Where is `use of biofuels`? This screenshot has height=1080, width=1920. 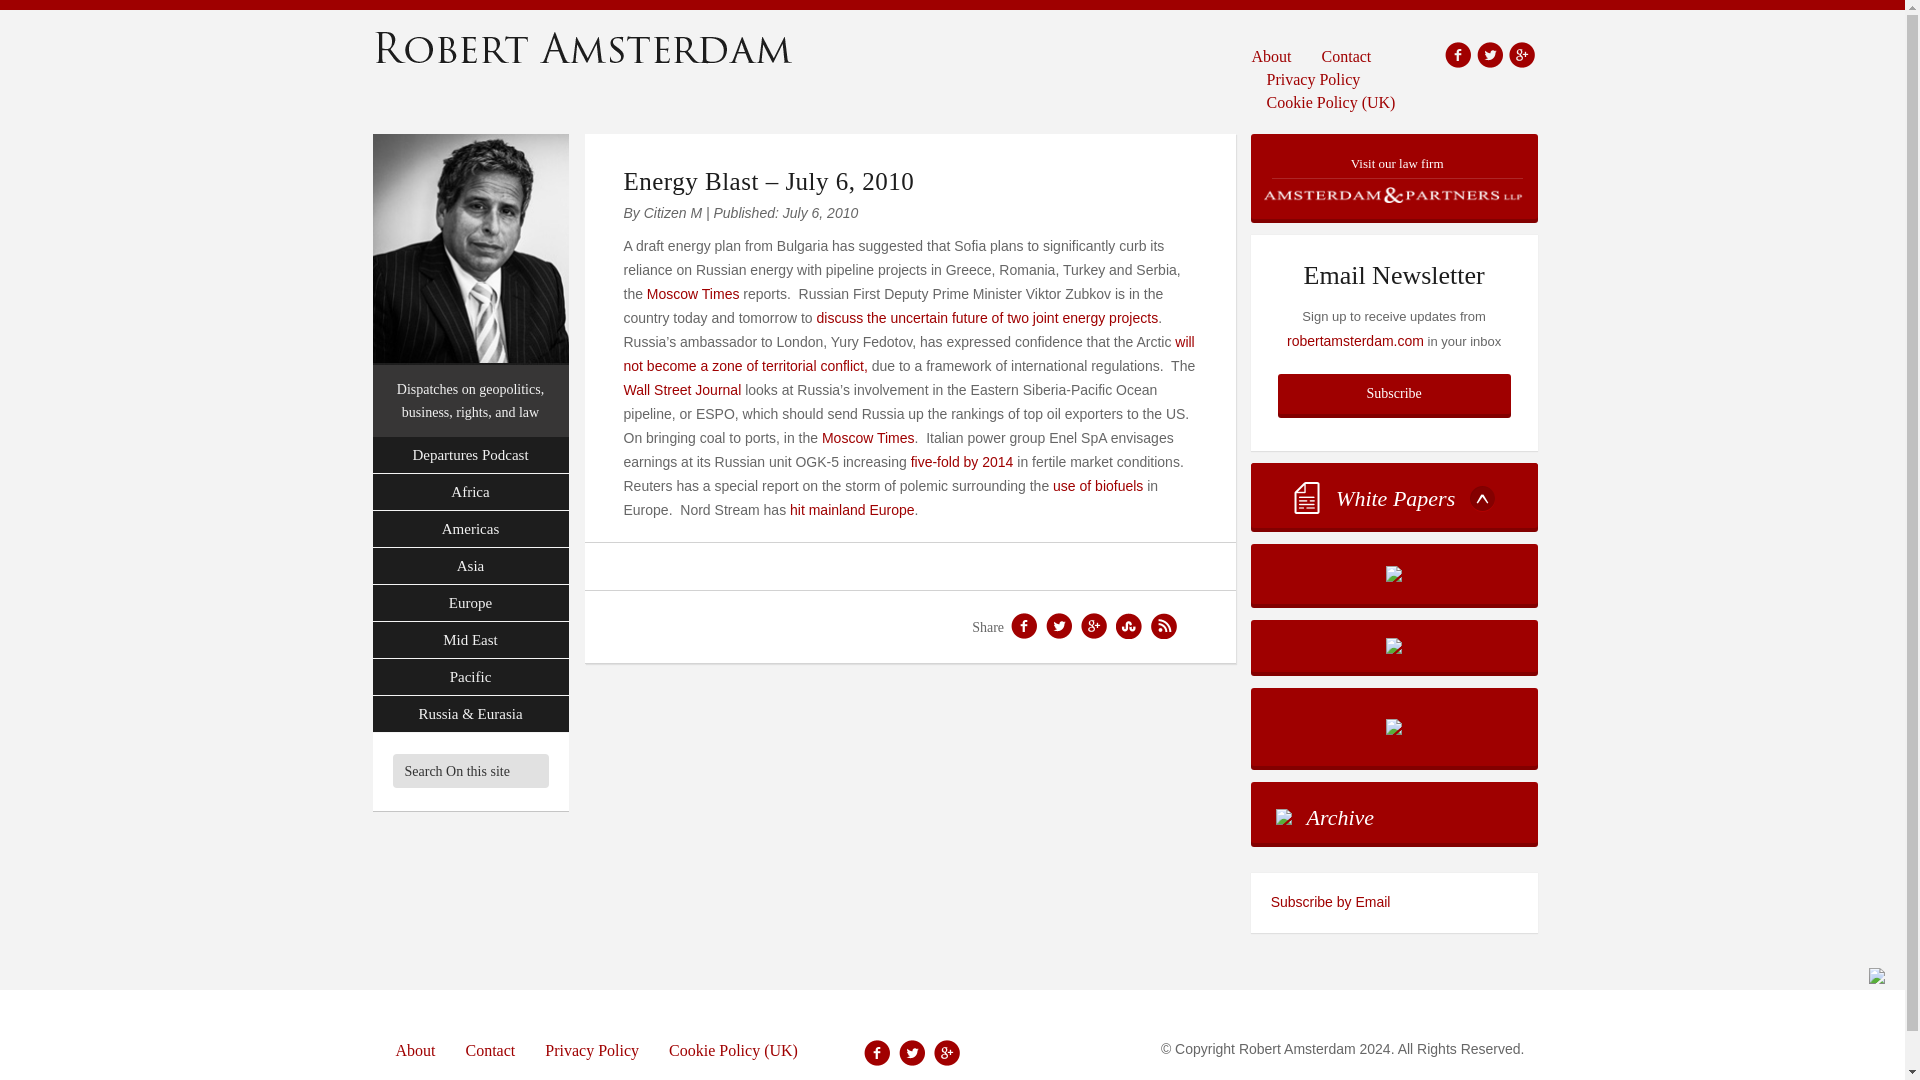 use of biofuels is located at coordinates (1097, 486).